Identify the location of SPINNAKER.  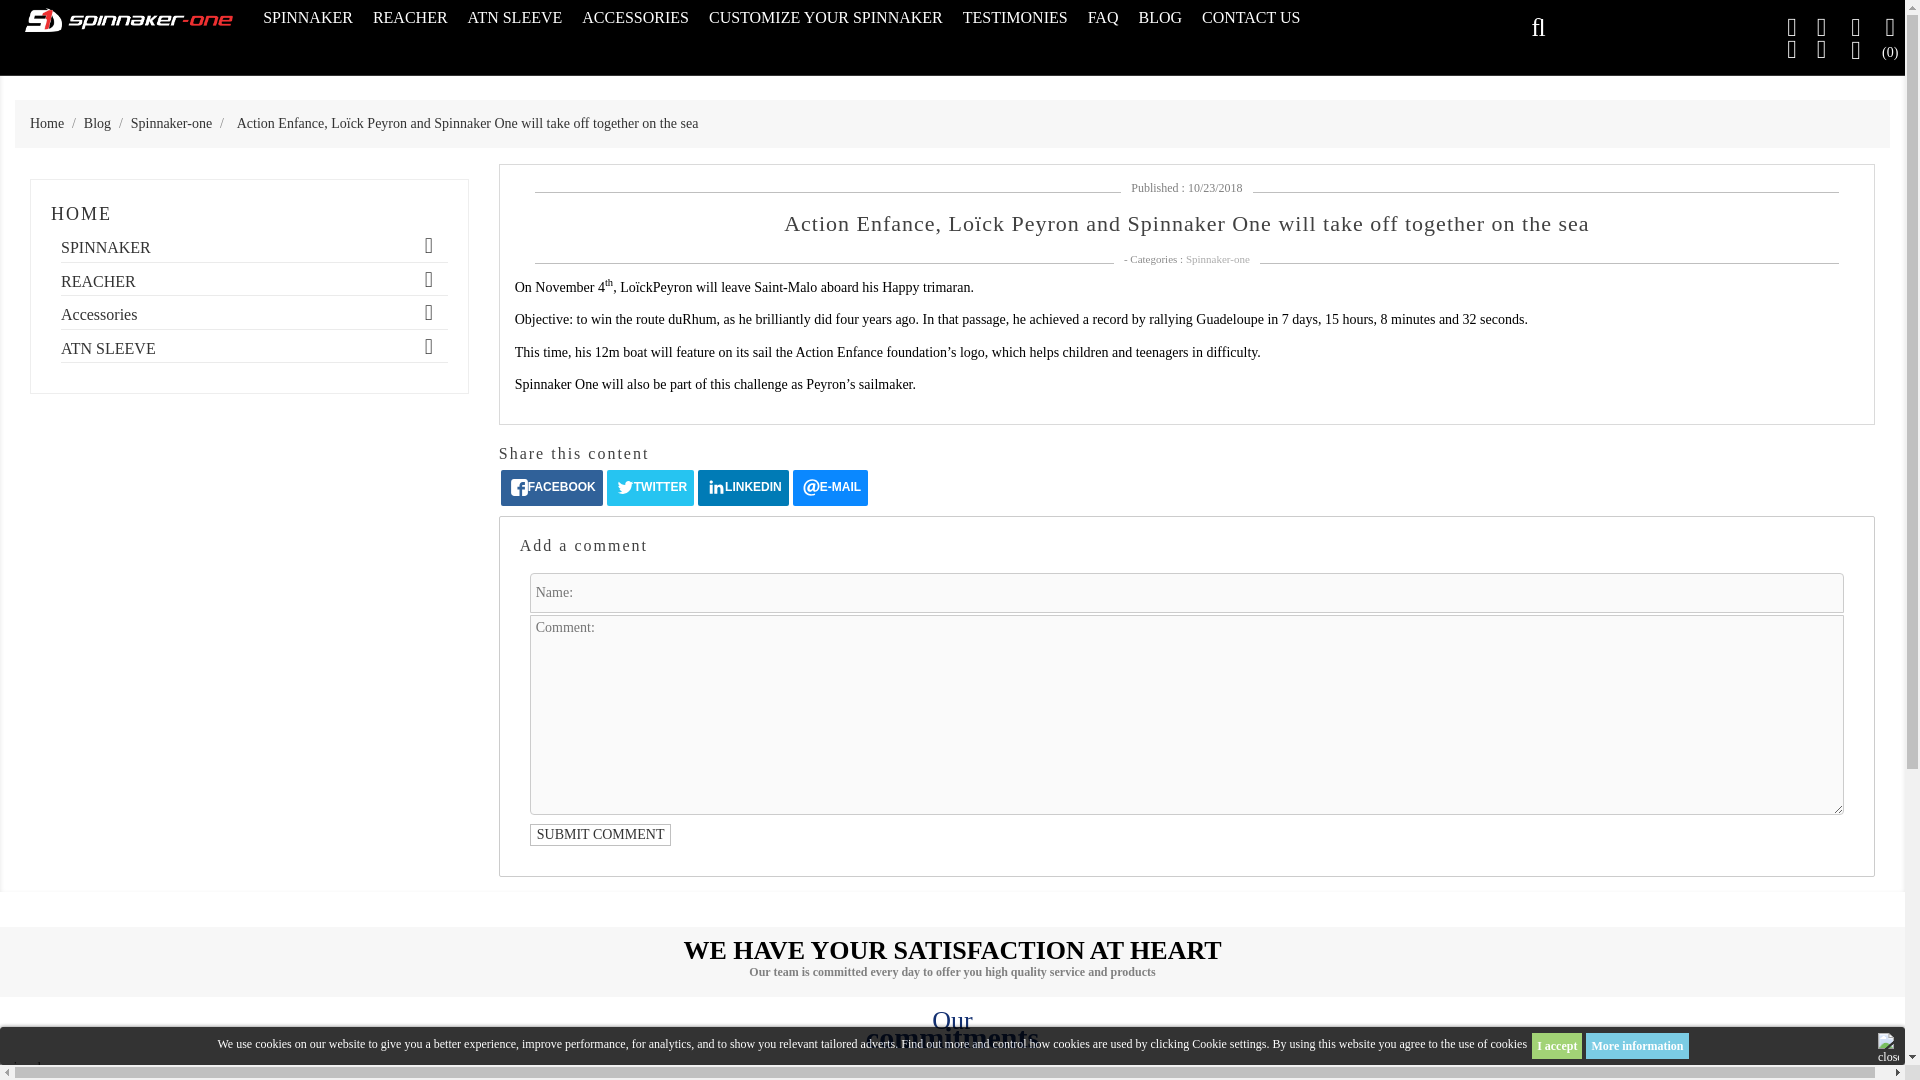
(254, 250).